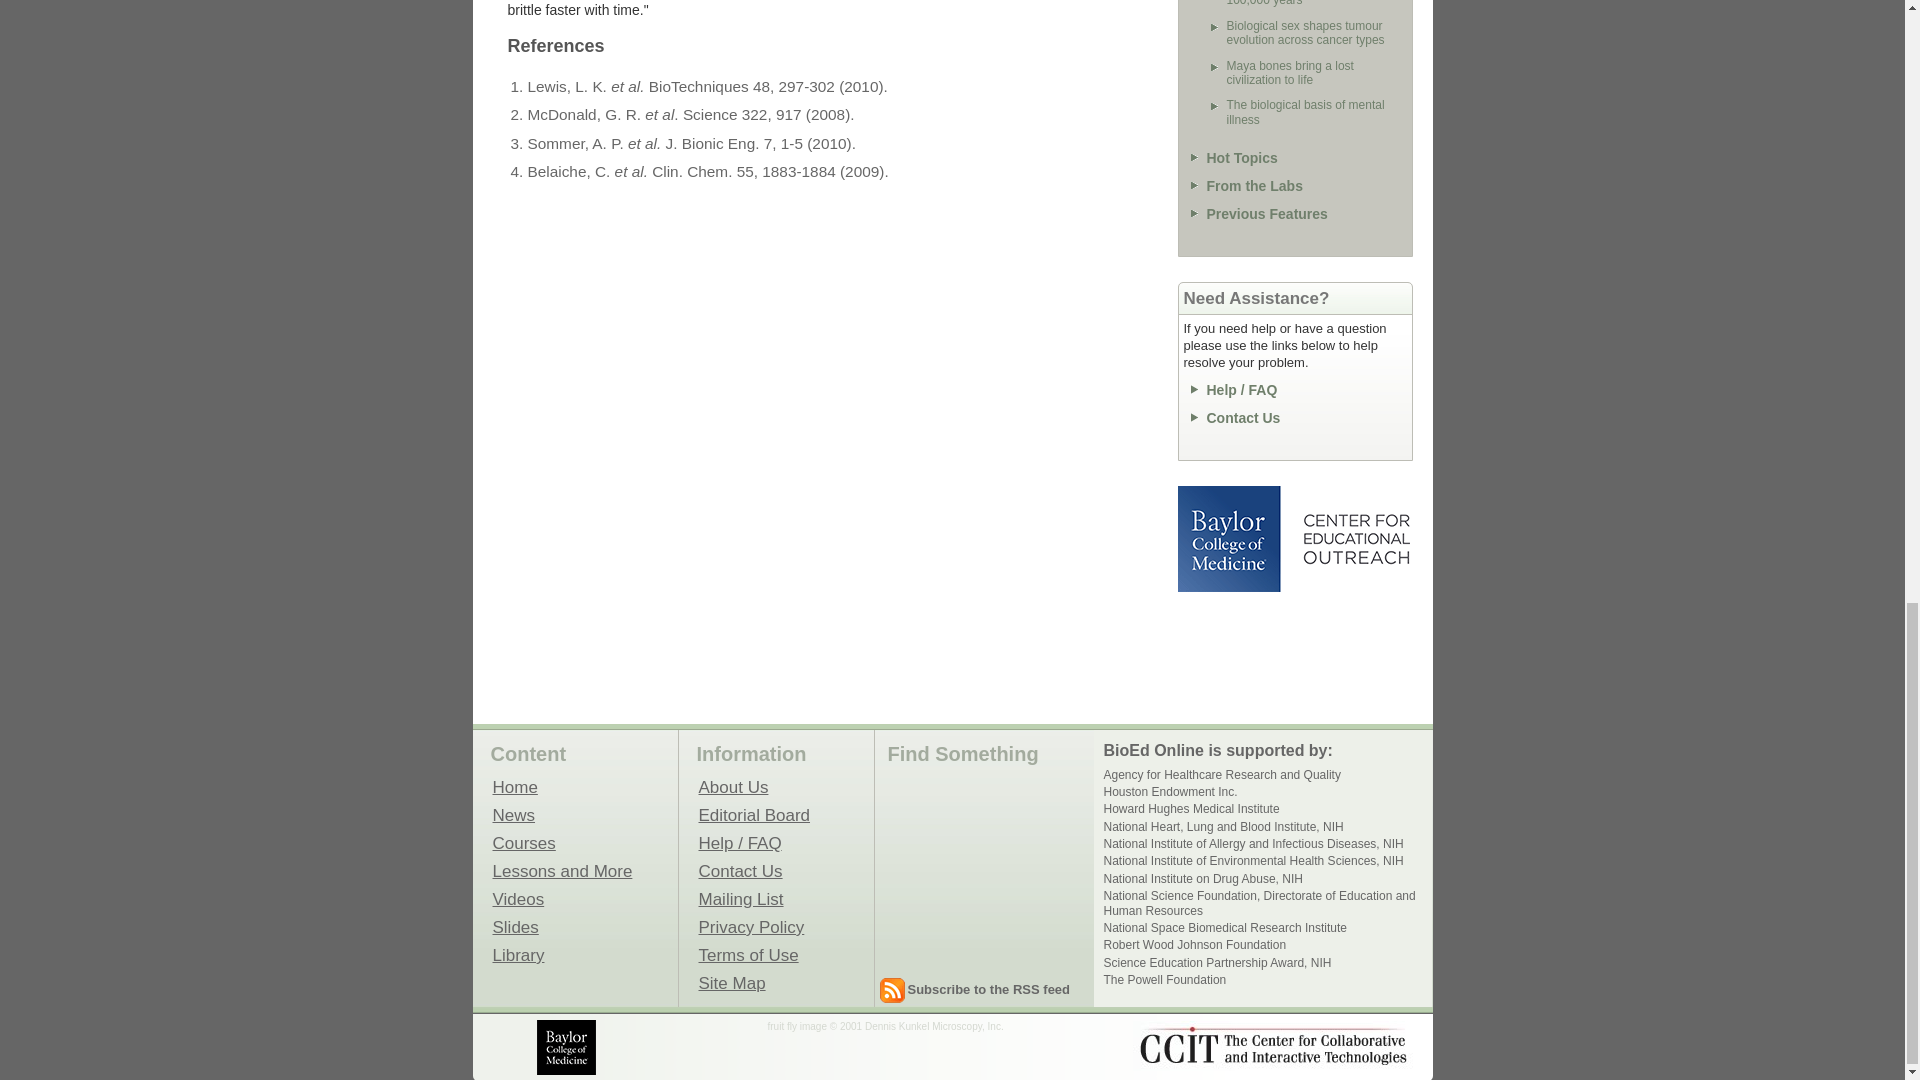 The image size is (1920, 1080). What do you see at coordinates (1355, 538) in the screenshot?
I see `Center for Educational Outreach - Baylor College of Medicine` at bounding box center [1355, 538].